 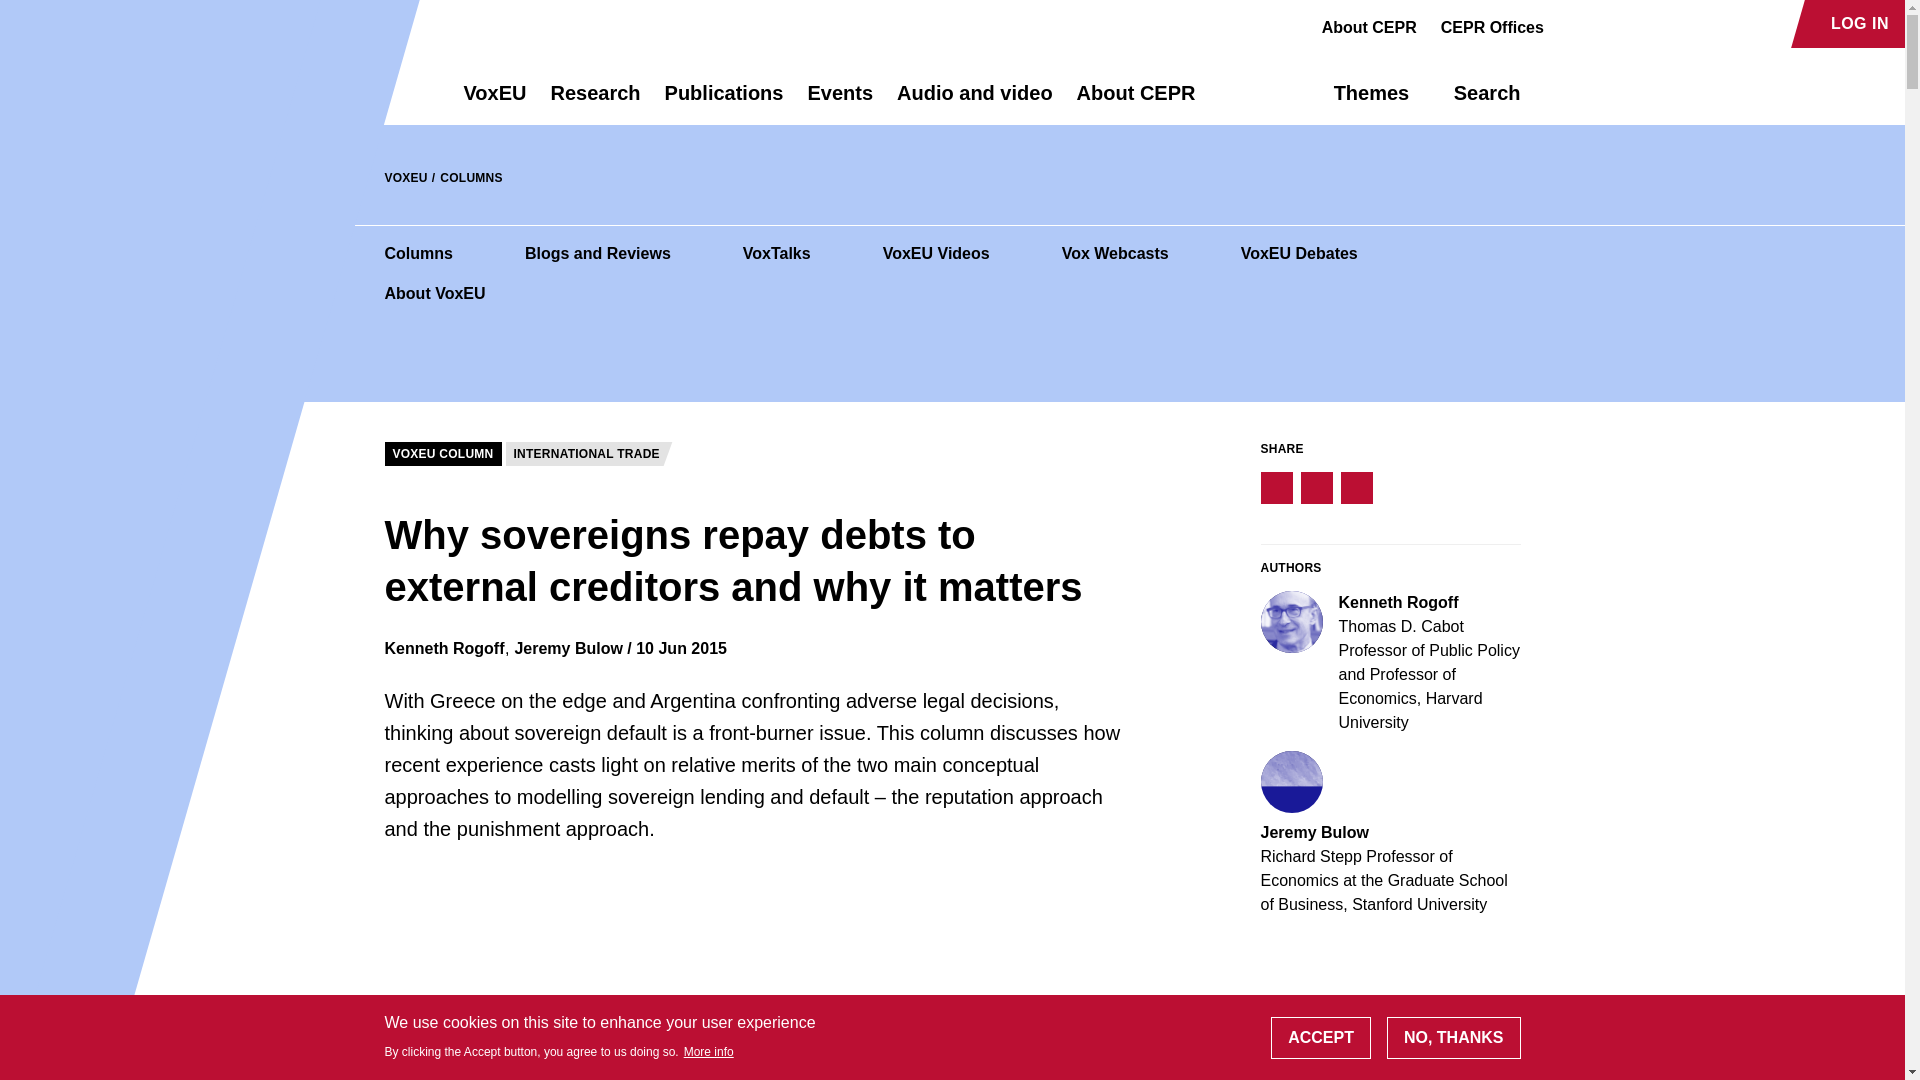 What do you see at coordinates (1606, 24) in the screenshot?
I see `Go to Audioboom profile` at bounding box center [1606, 24].